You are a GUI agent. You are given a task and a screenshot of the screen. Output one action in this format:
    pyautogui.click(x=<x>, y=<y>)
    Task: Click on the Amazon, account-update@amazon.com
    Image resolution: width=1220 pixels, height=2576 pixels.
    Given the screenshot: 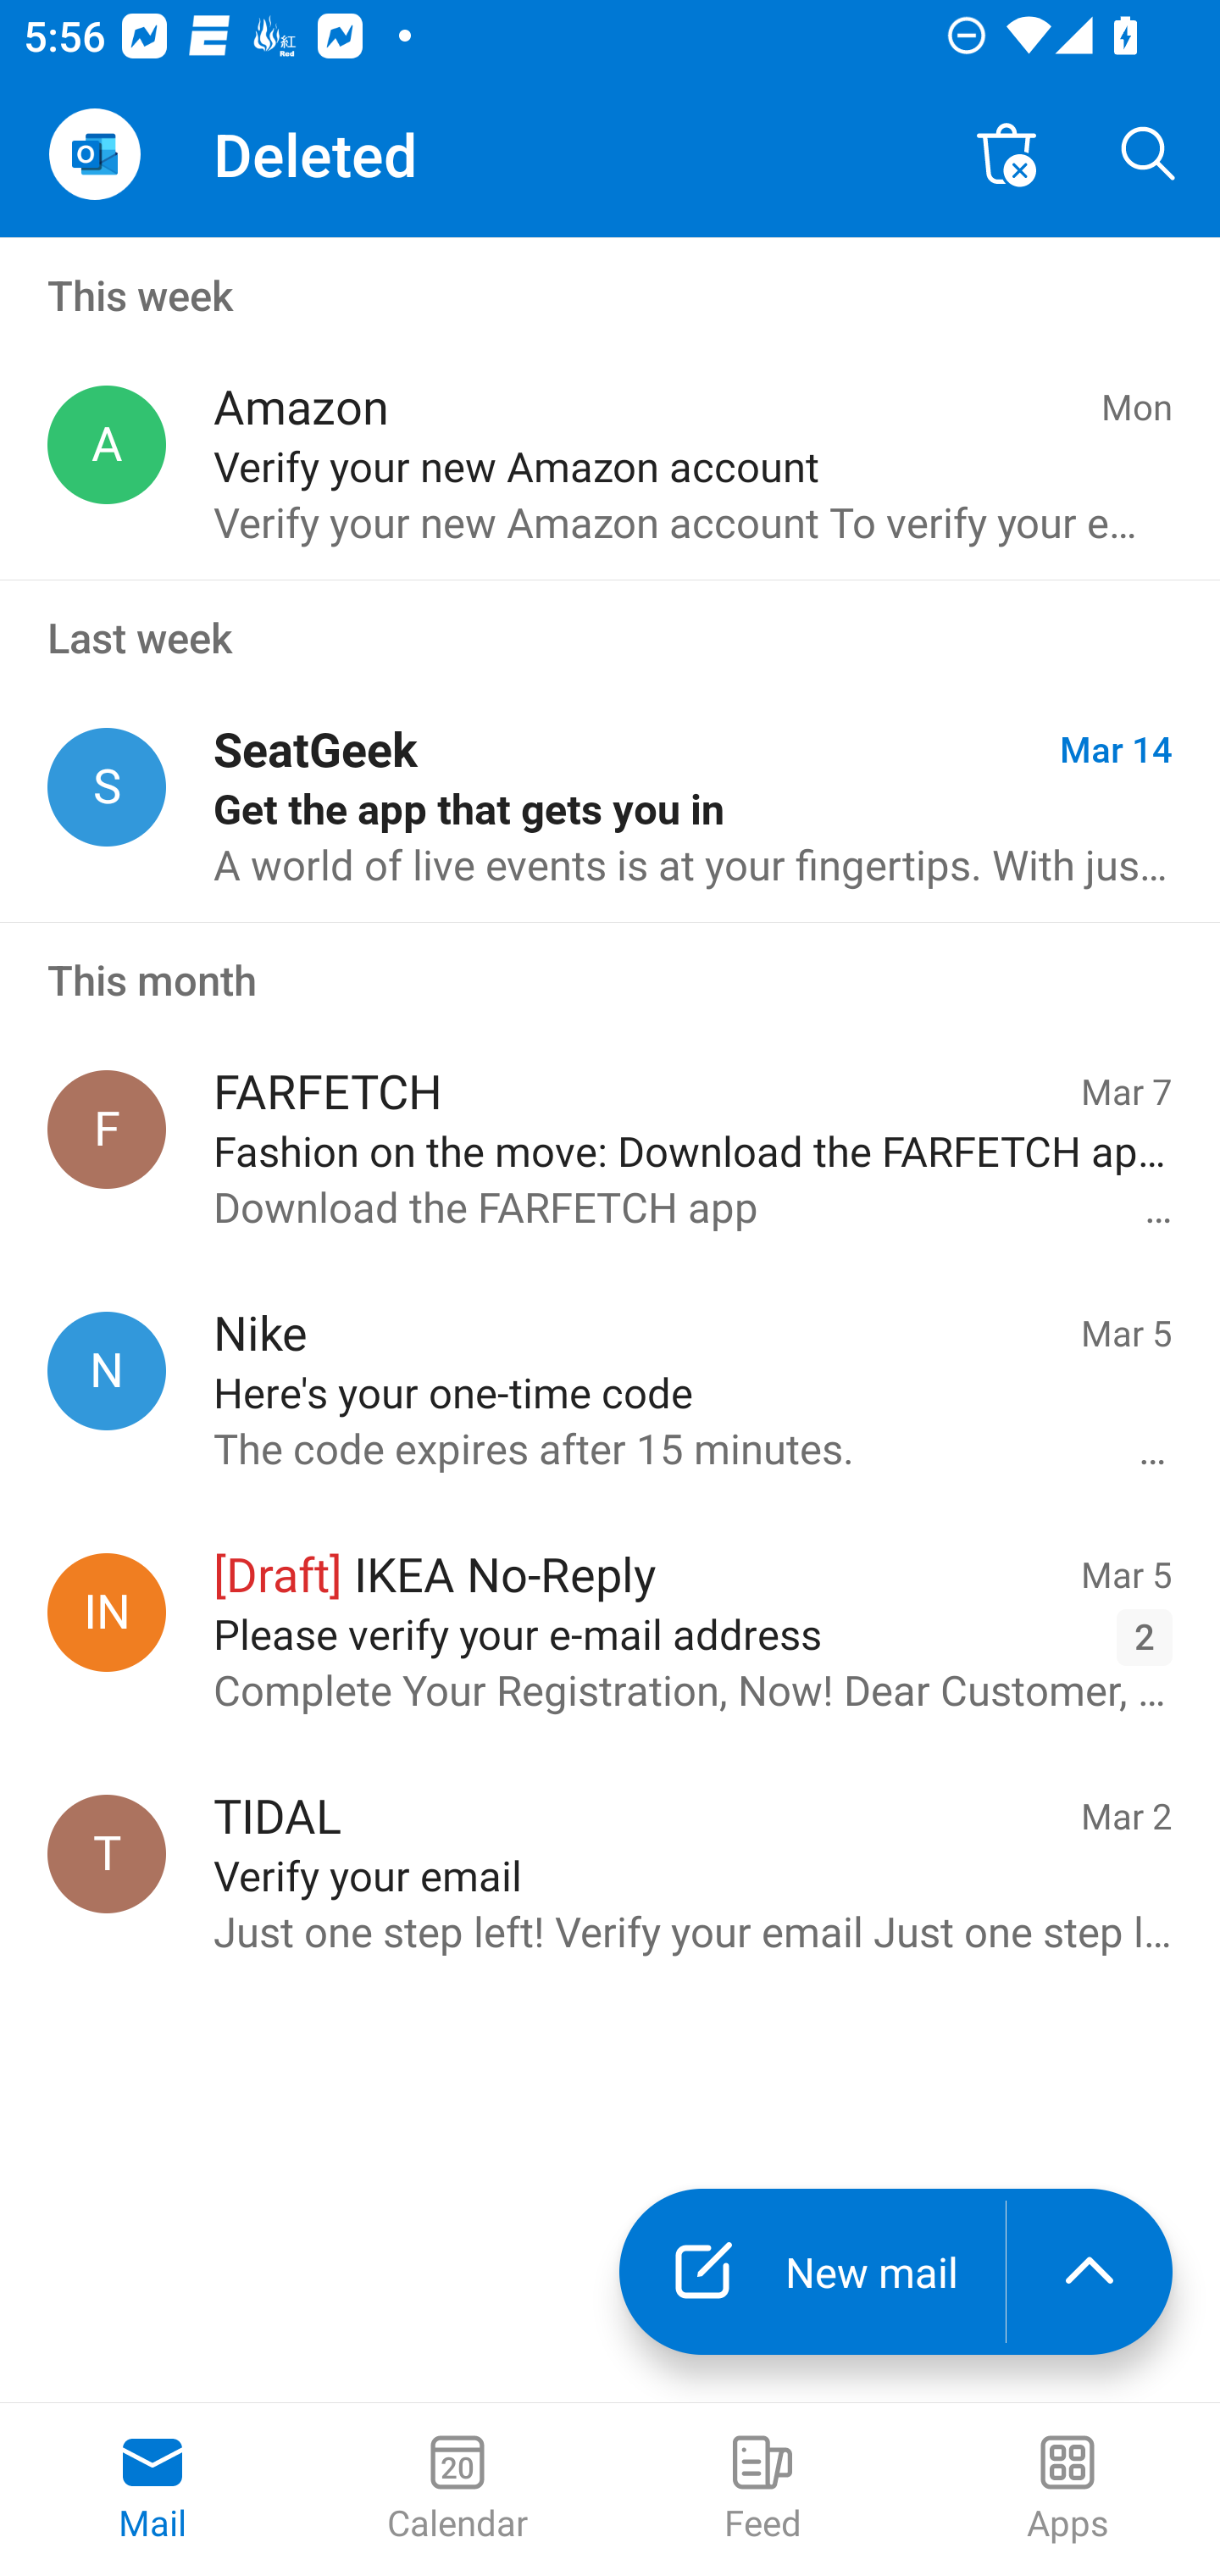 What is the action you would take?
    pyautogui.click(x=107, y=446)
    